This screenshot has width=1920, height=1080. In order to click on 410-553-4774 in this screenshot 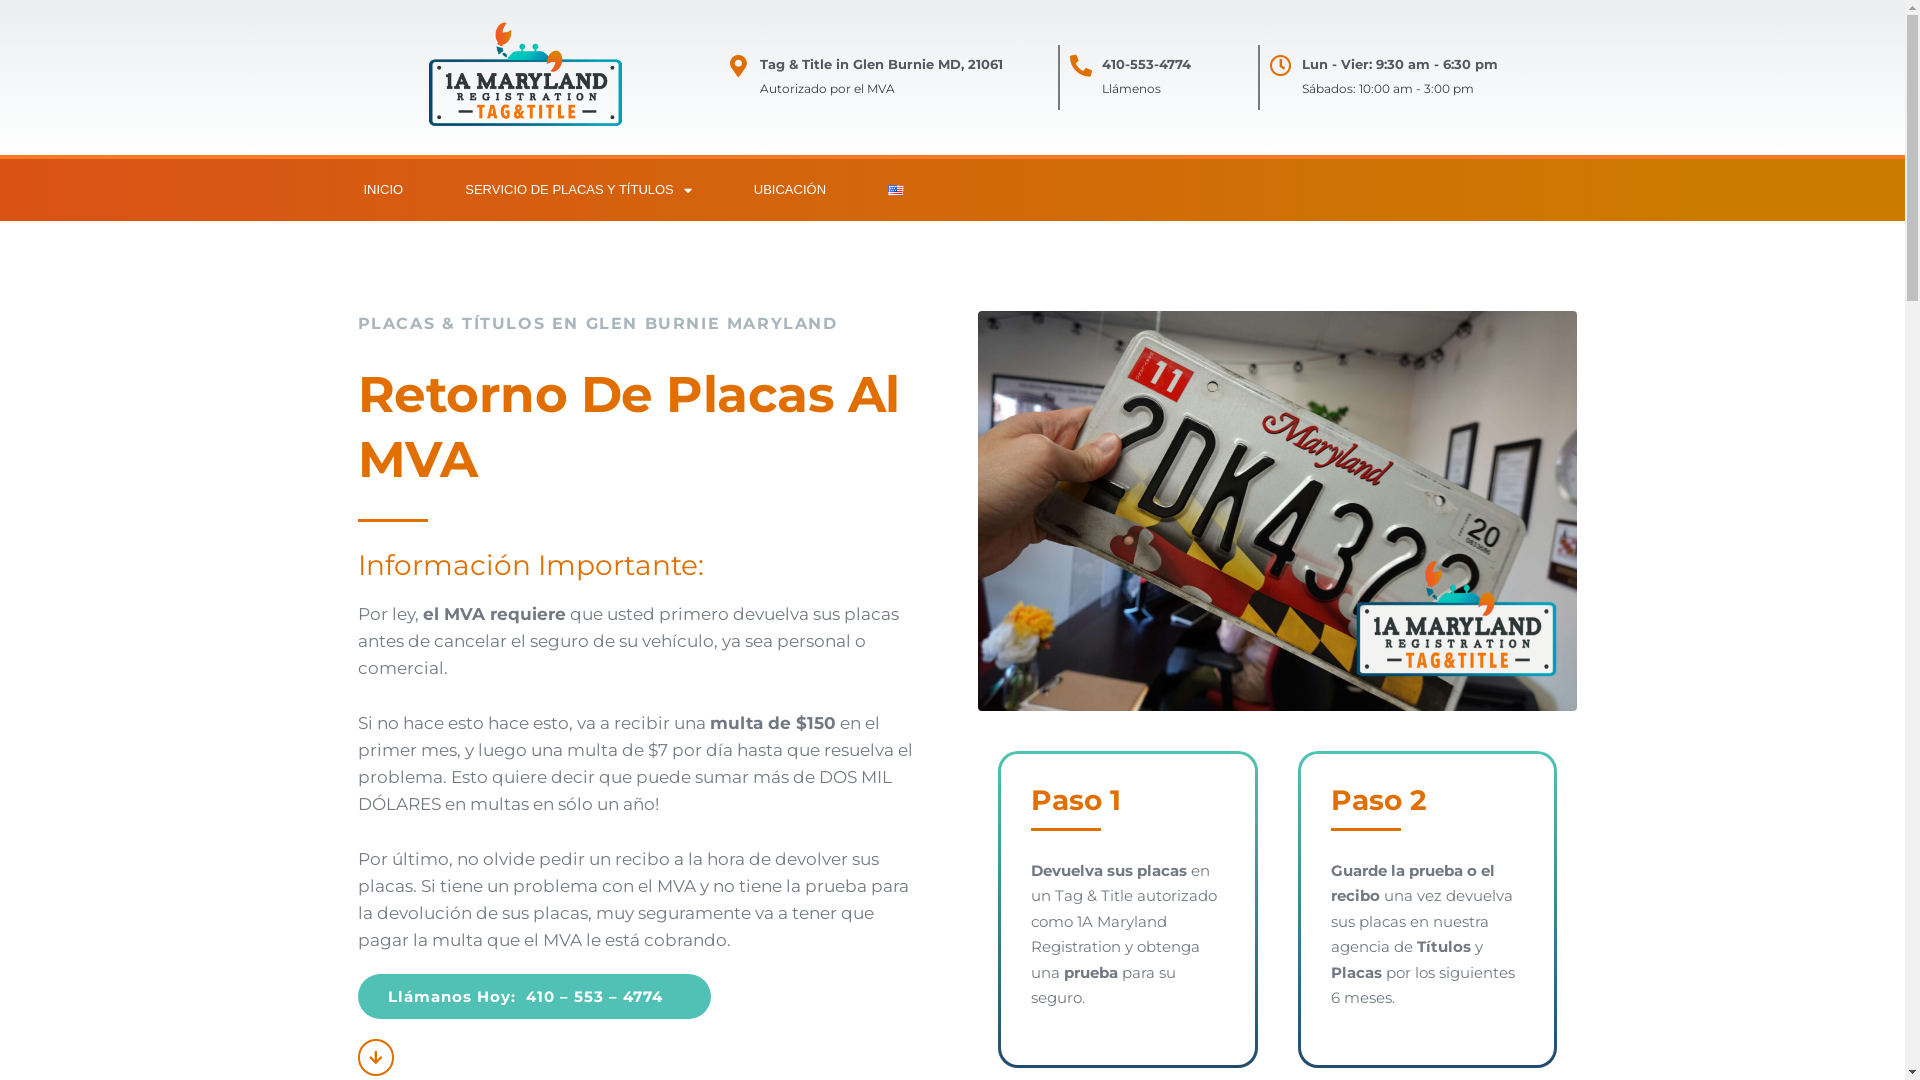, I will do `click(1146, 64)`.